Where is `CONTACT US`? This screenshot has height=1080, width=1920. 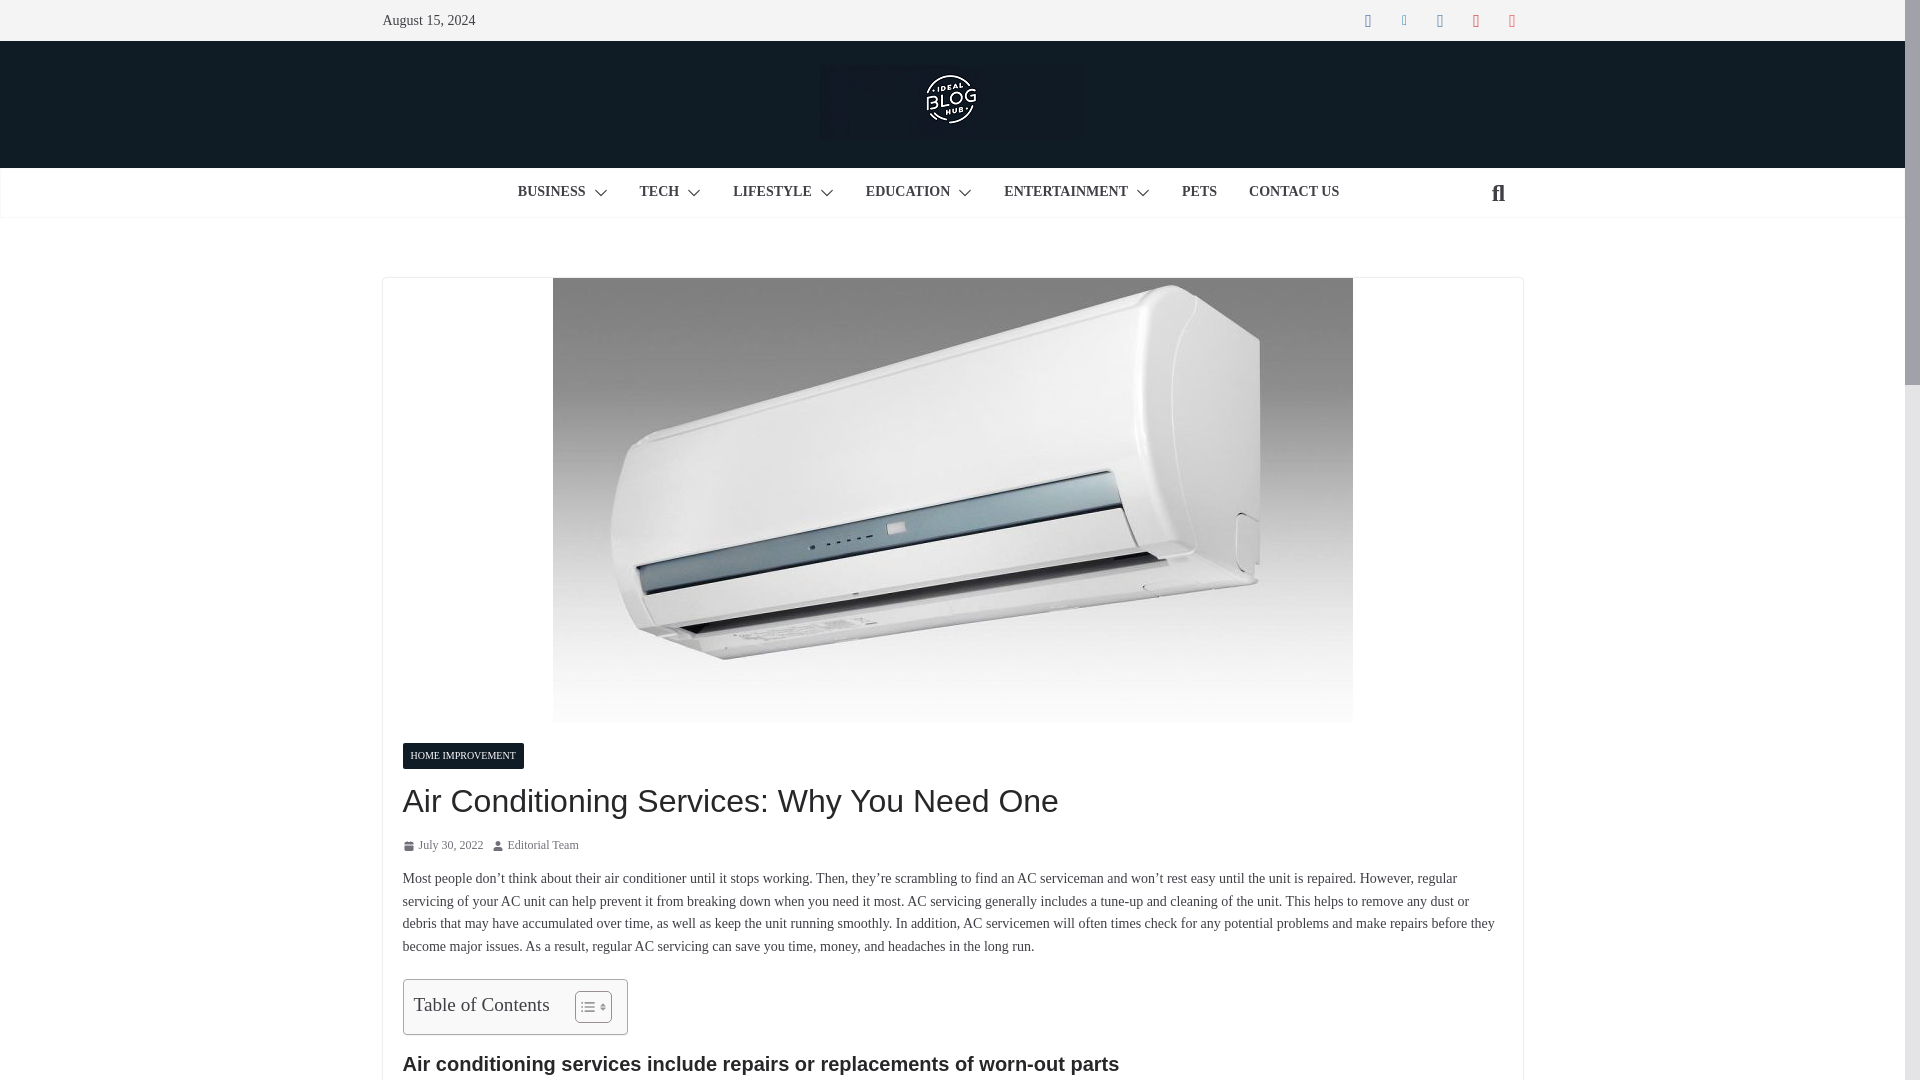 CONTACT US is located at coordinates (1294, 193).